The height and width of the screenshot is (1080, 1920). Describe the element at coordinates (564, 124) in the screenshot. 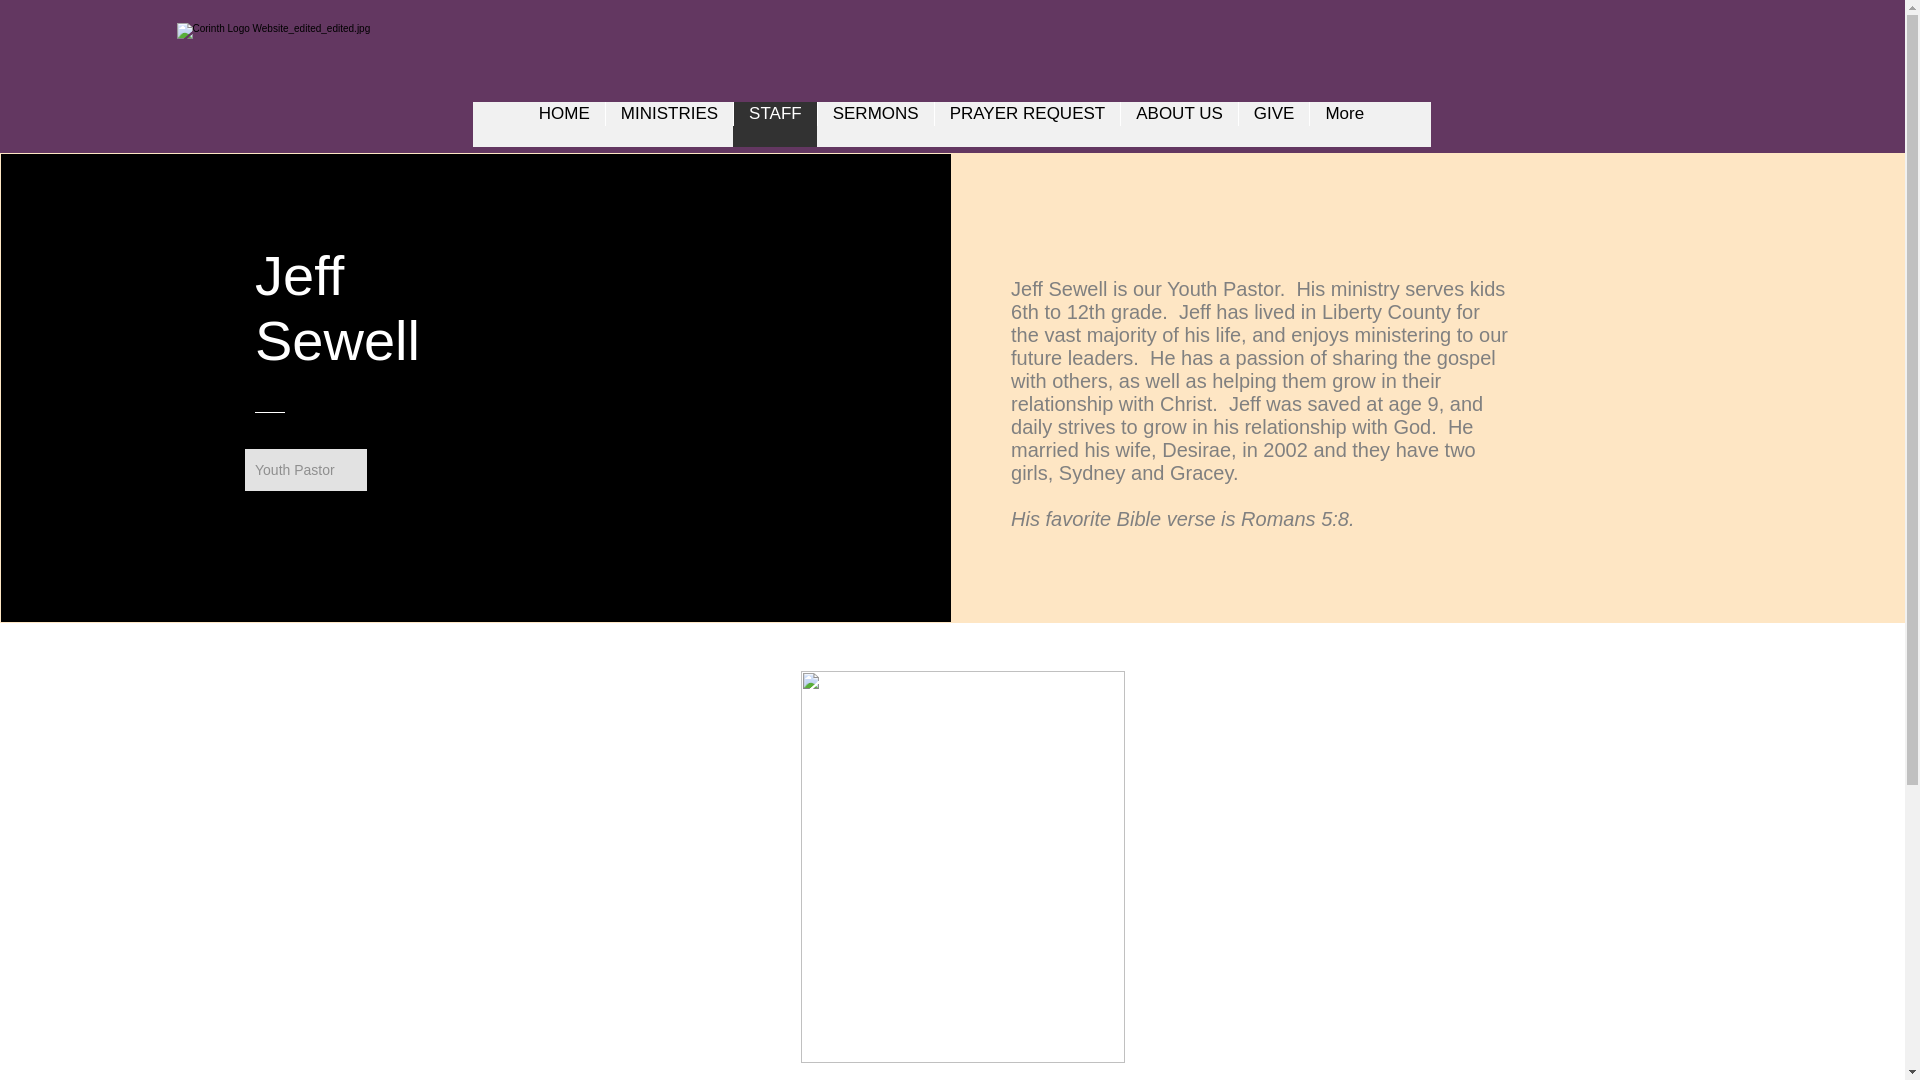

I see `HOME` at that location.